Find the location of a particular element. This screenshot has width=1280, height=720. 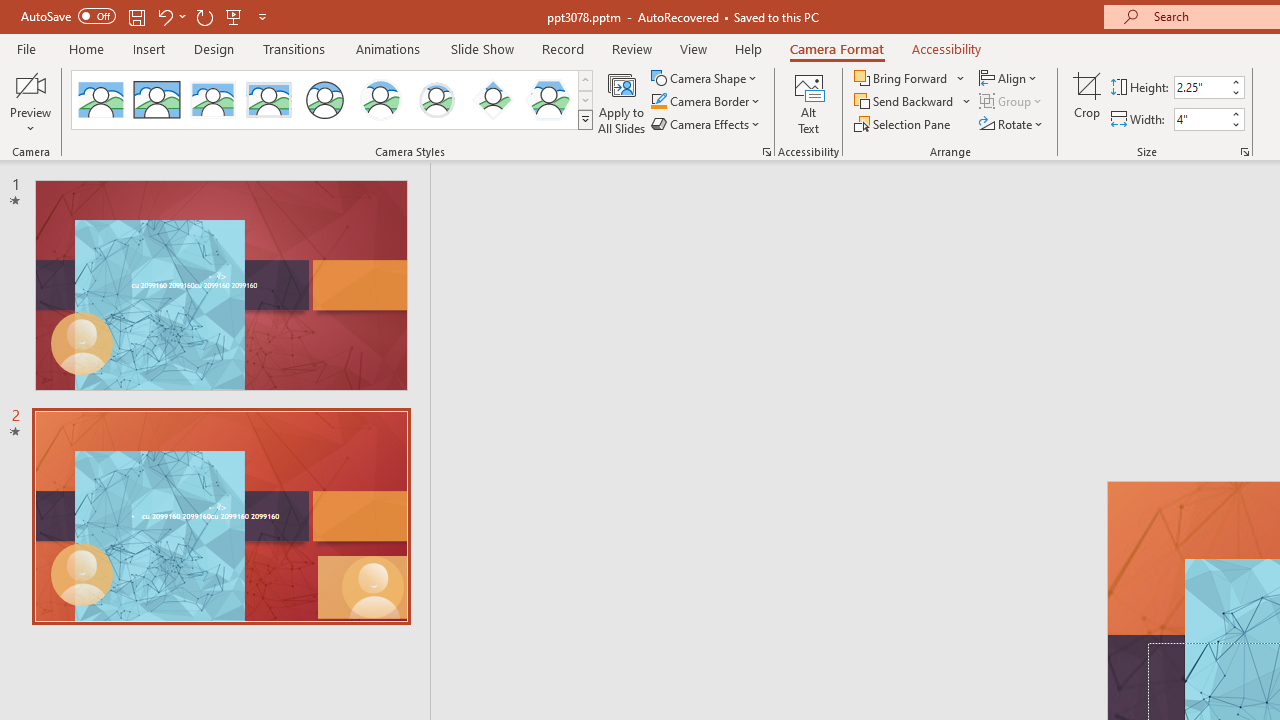

Camera Shape is located at coordinates (706, 78).